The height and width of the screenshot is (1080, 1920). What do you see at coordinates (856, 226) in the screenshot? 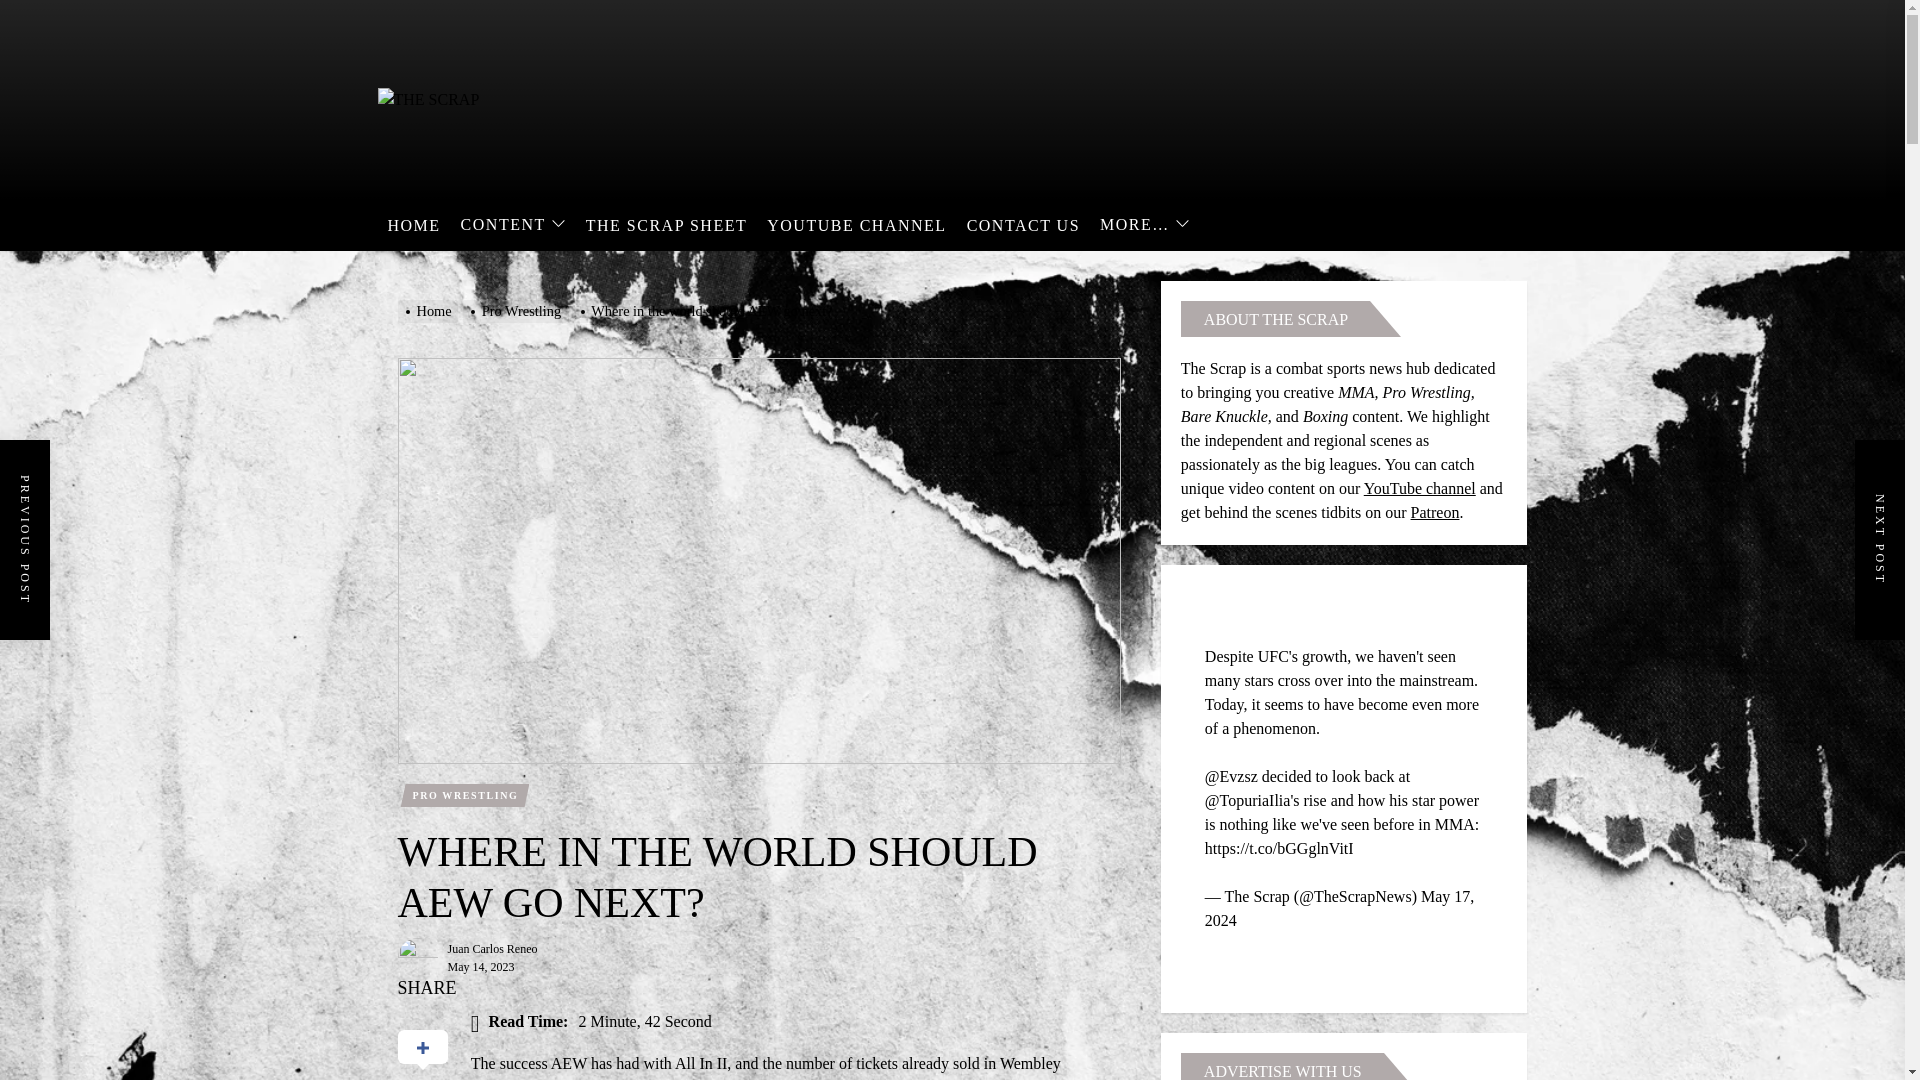
I see `YOUTUBE CHANNEL` at bounding box center [856, 226].